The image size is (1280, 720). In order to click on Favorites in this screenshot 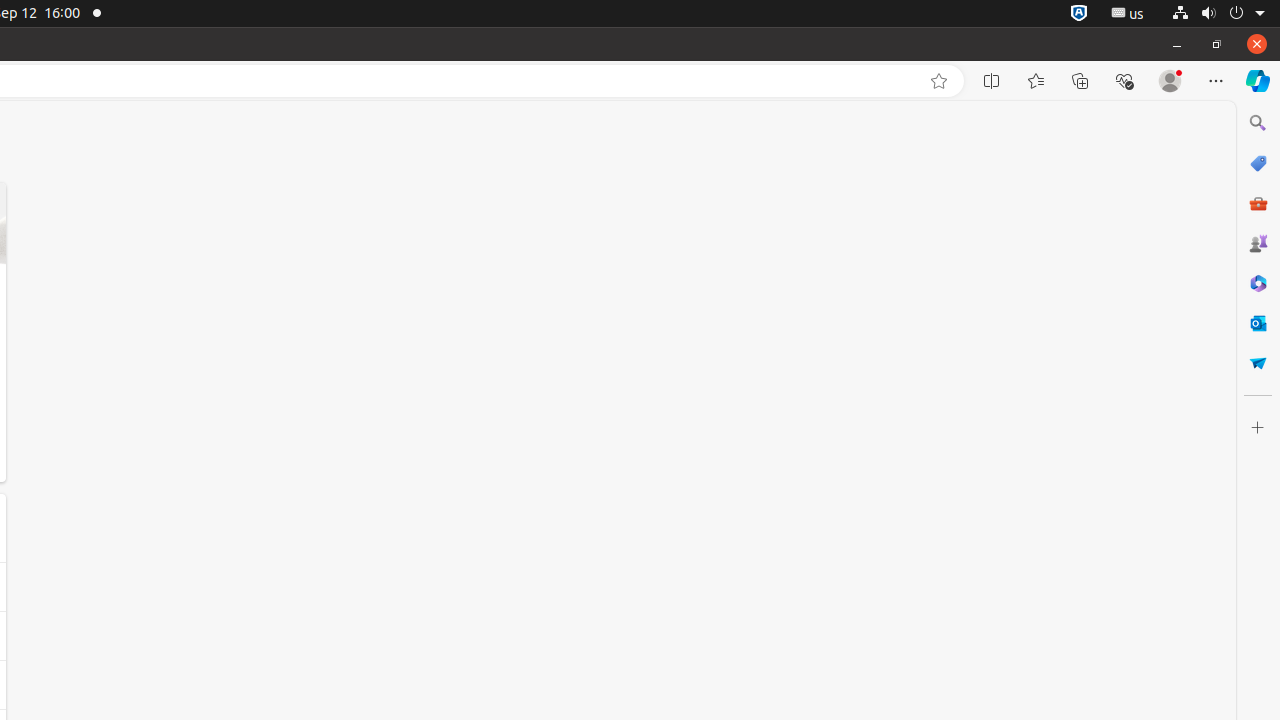, I will do `click(1036, 81)`.